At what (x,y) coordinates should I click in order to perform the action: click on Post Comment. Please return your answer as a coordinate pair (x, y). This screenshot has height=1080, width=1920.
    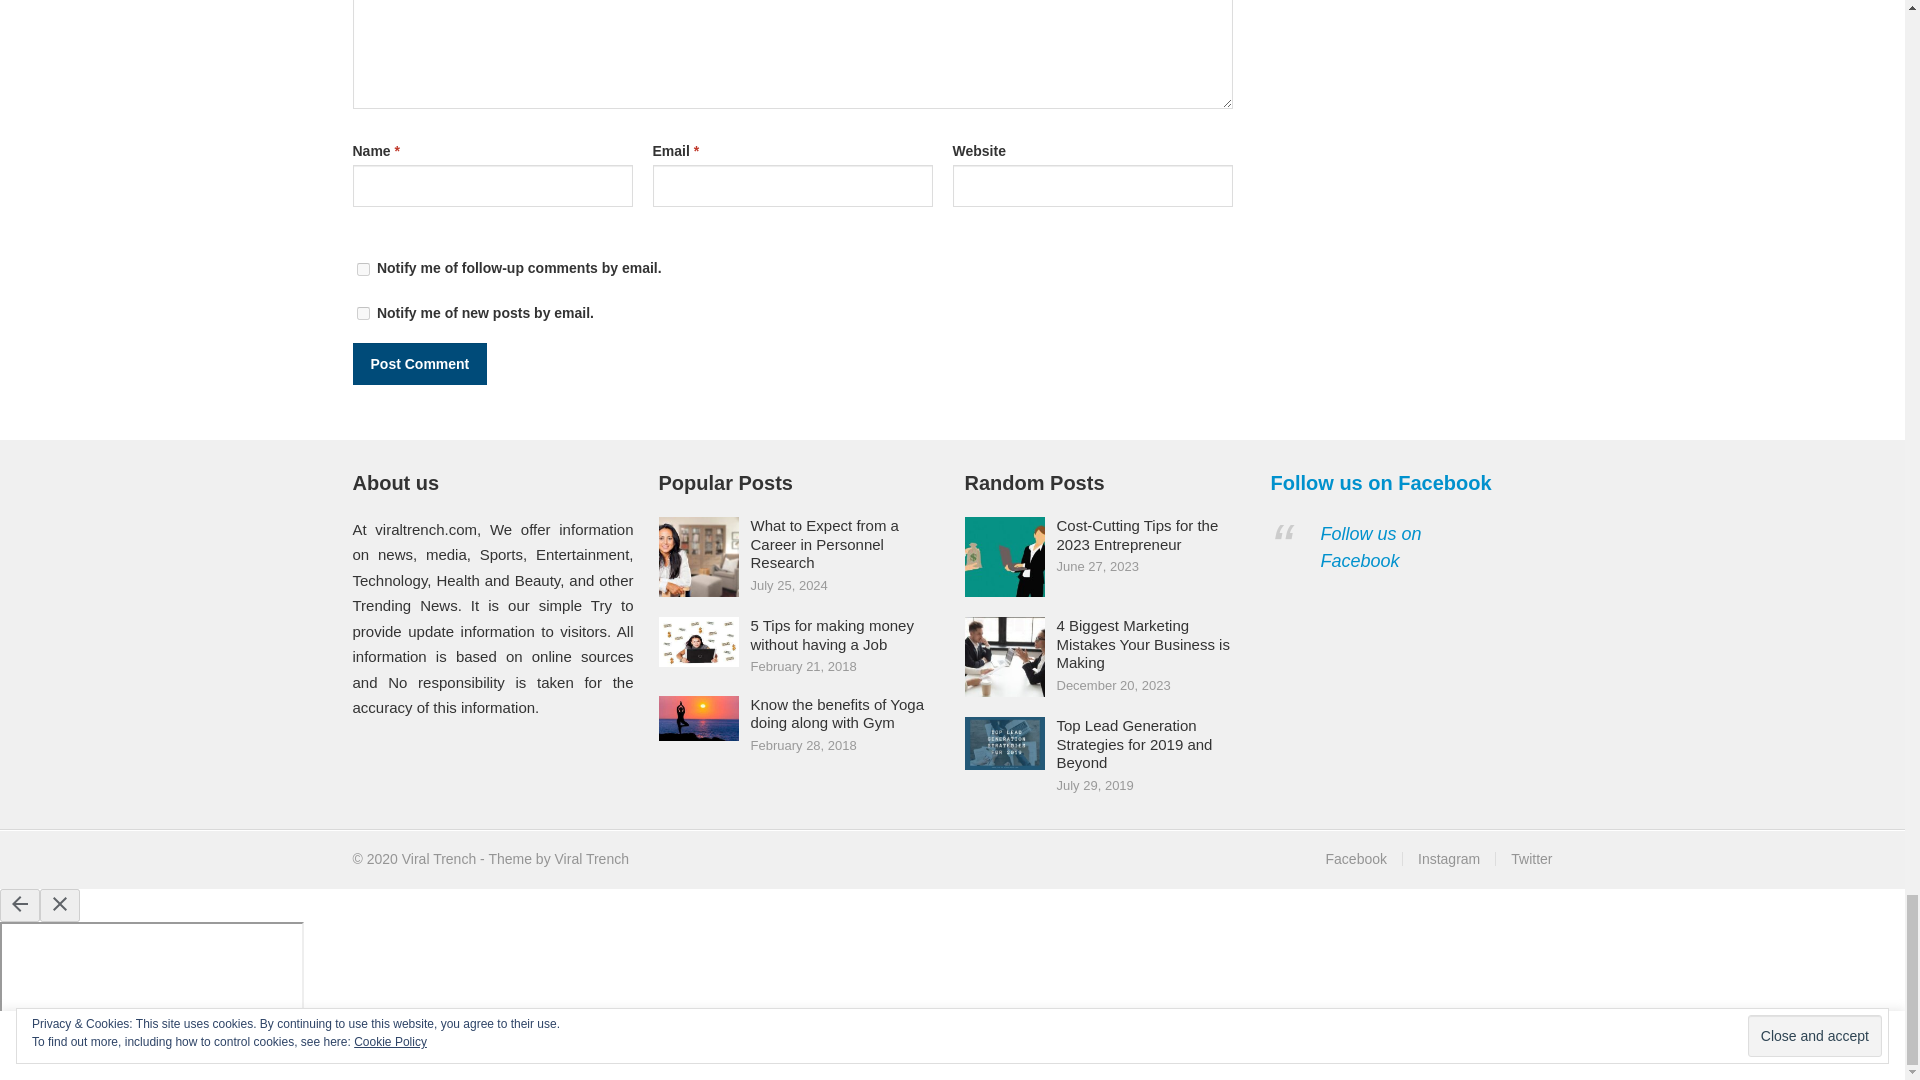
    Looking at the image, I should click on (419, 364).